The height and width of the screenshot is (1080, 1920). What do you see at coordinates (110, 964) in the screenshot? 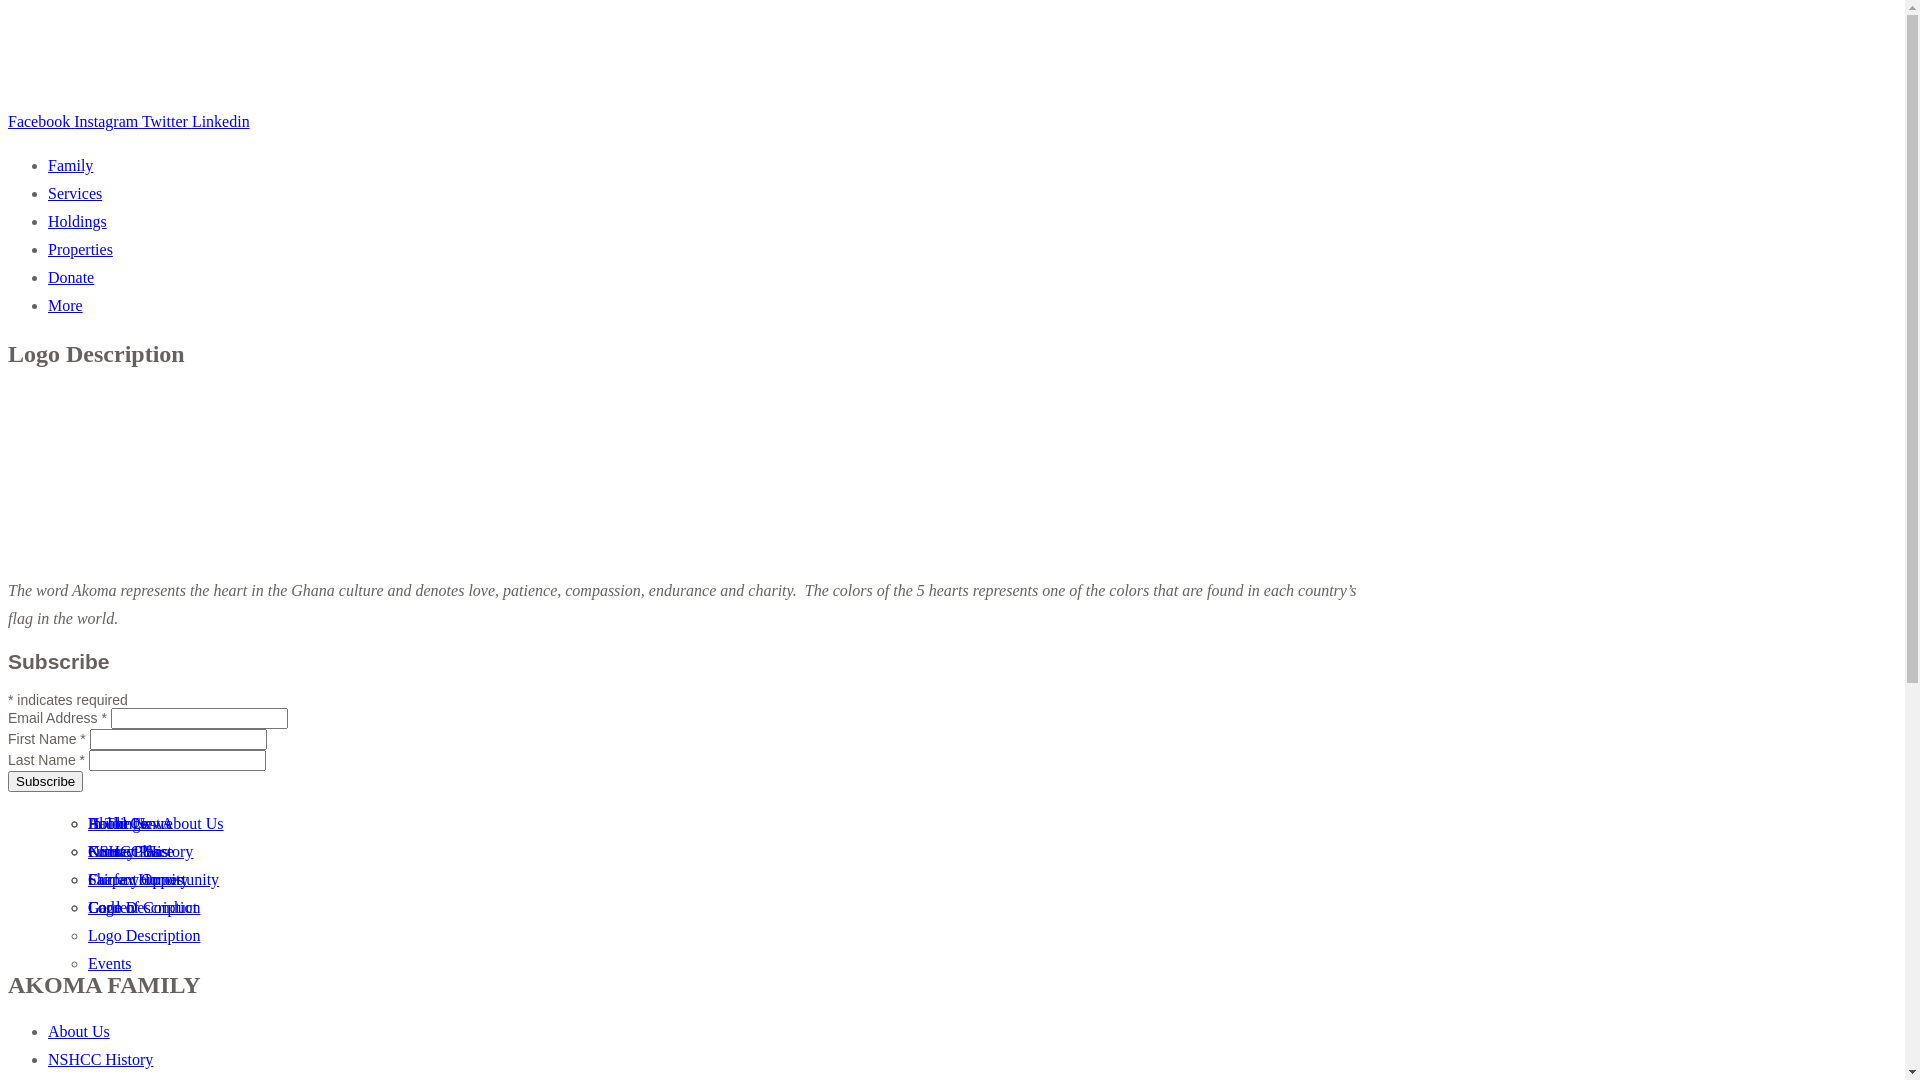
I see `Events` at bounding box center [110, 964].